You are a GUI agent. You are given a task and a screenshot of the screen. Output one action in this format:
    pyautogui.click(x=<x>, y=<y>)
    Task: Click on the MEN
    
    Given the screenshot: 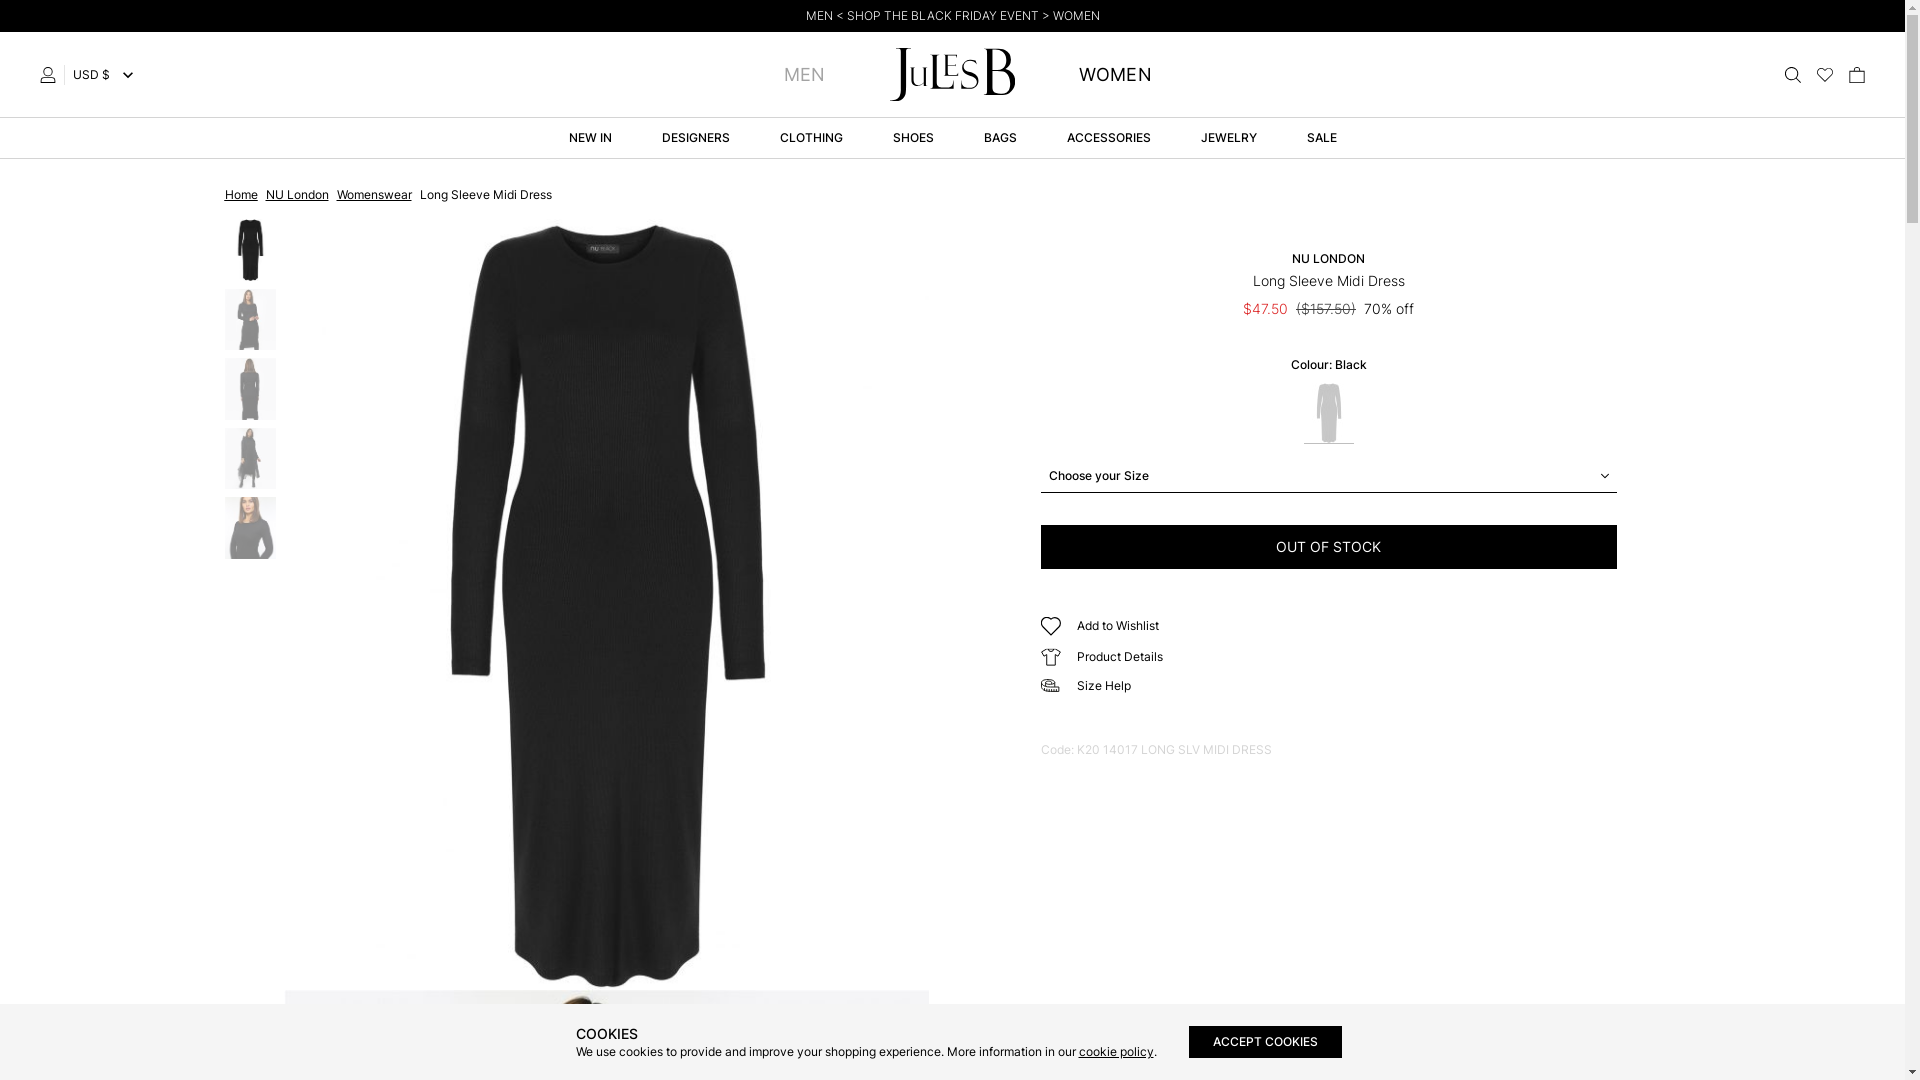 What is the action you would take?
    pyautogui.click(x=820, y=16)
    